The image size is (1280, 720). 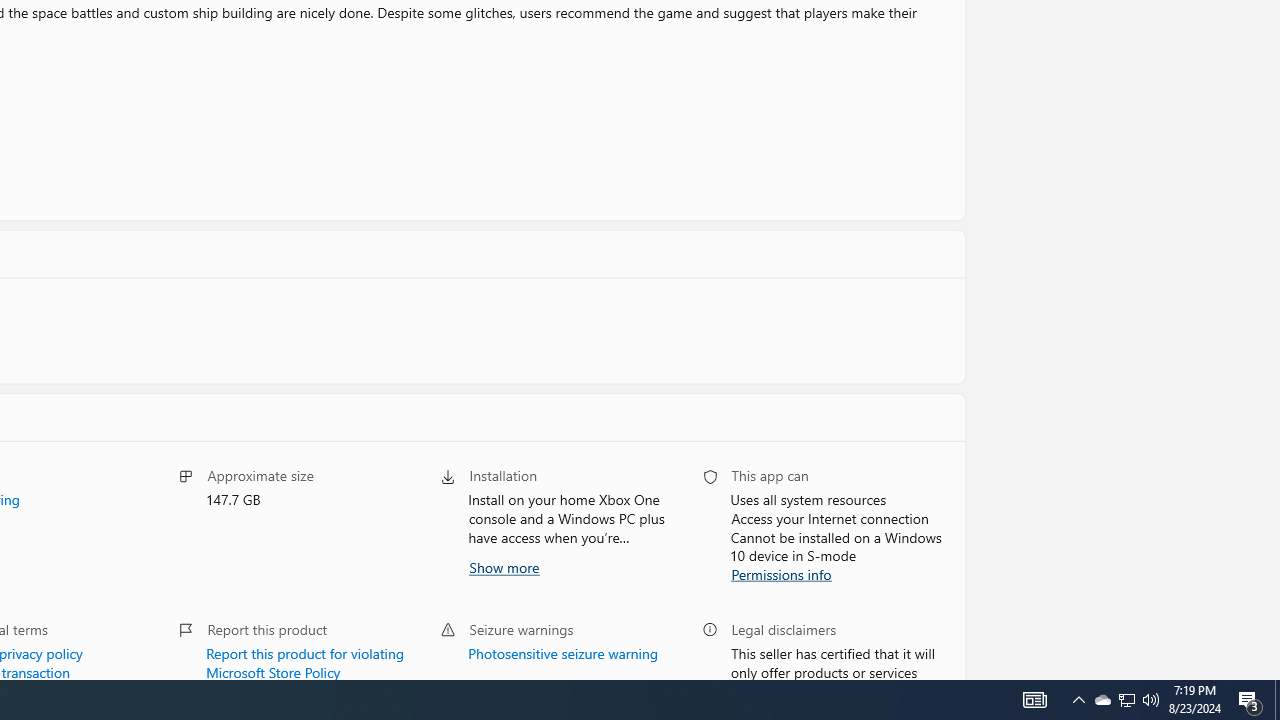 I want to click on Photosensitive seizure warning, so click(x=562, y=651).